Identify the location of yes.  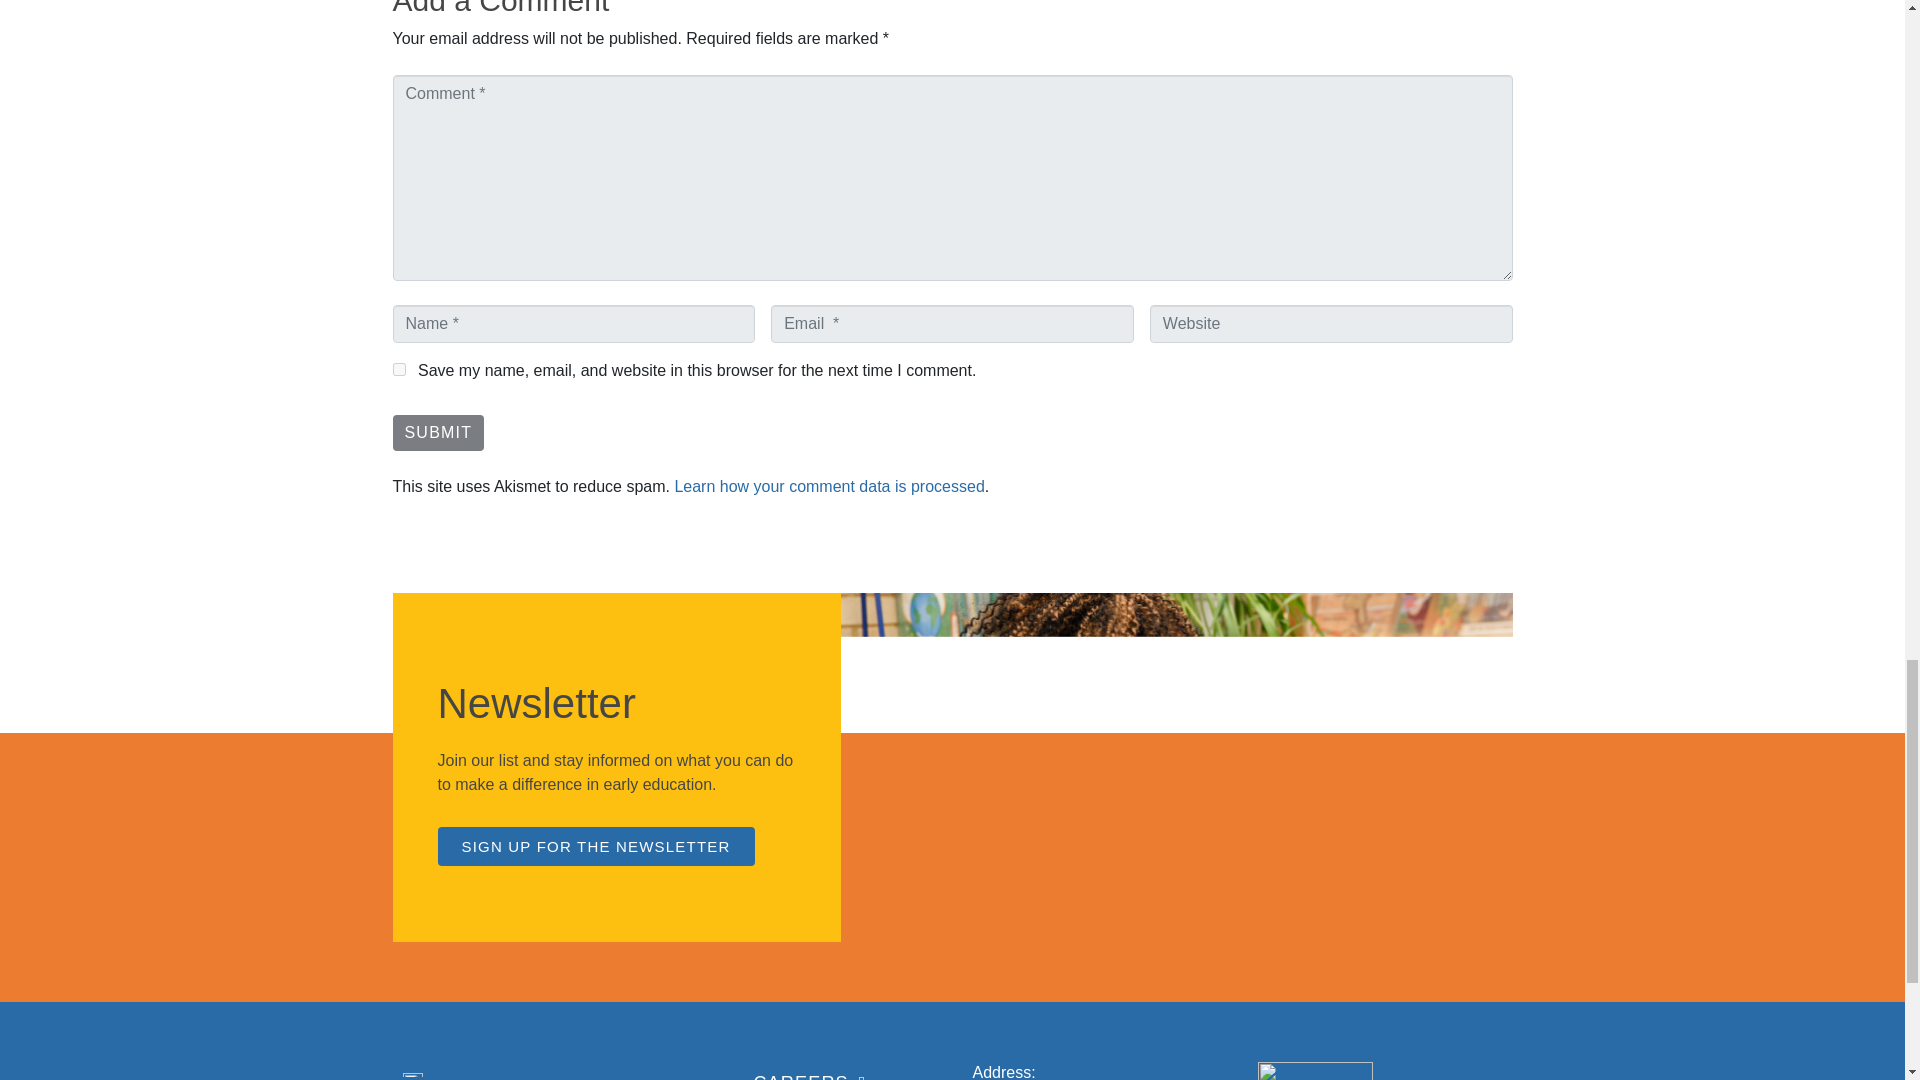
(398, 368).